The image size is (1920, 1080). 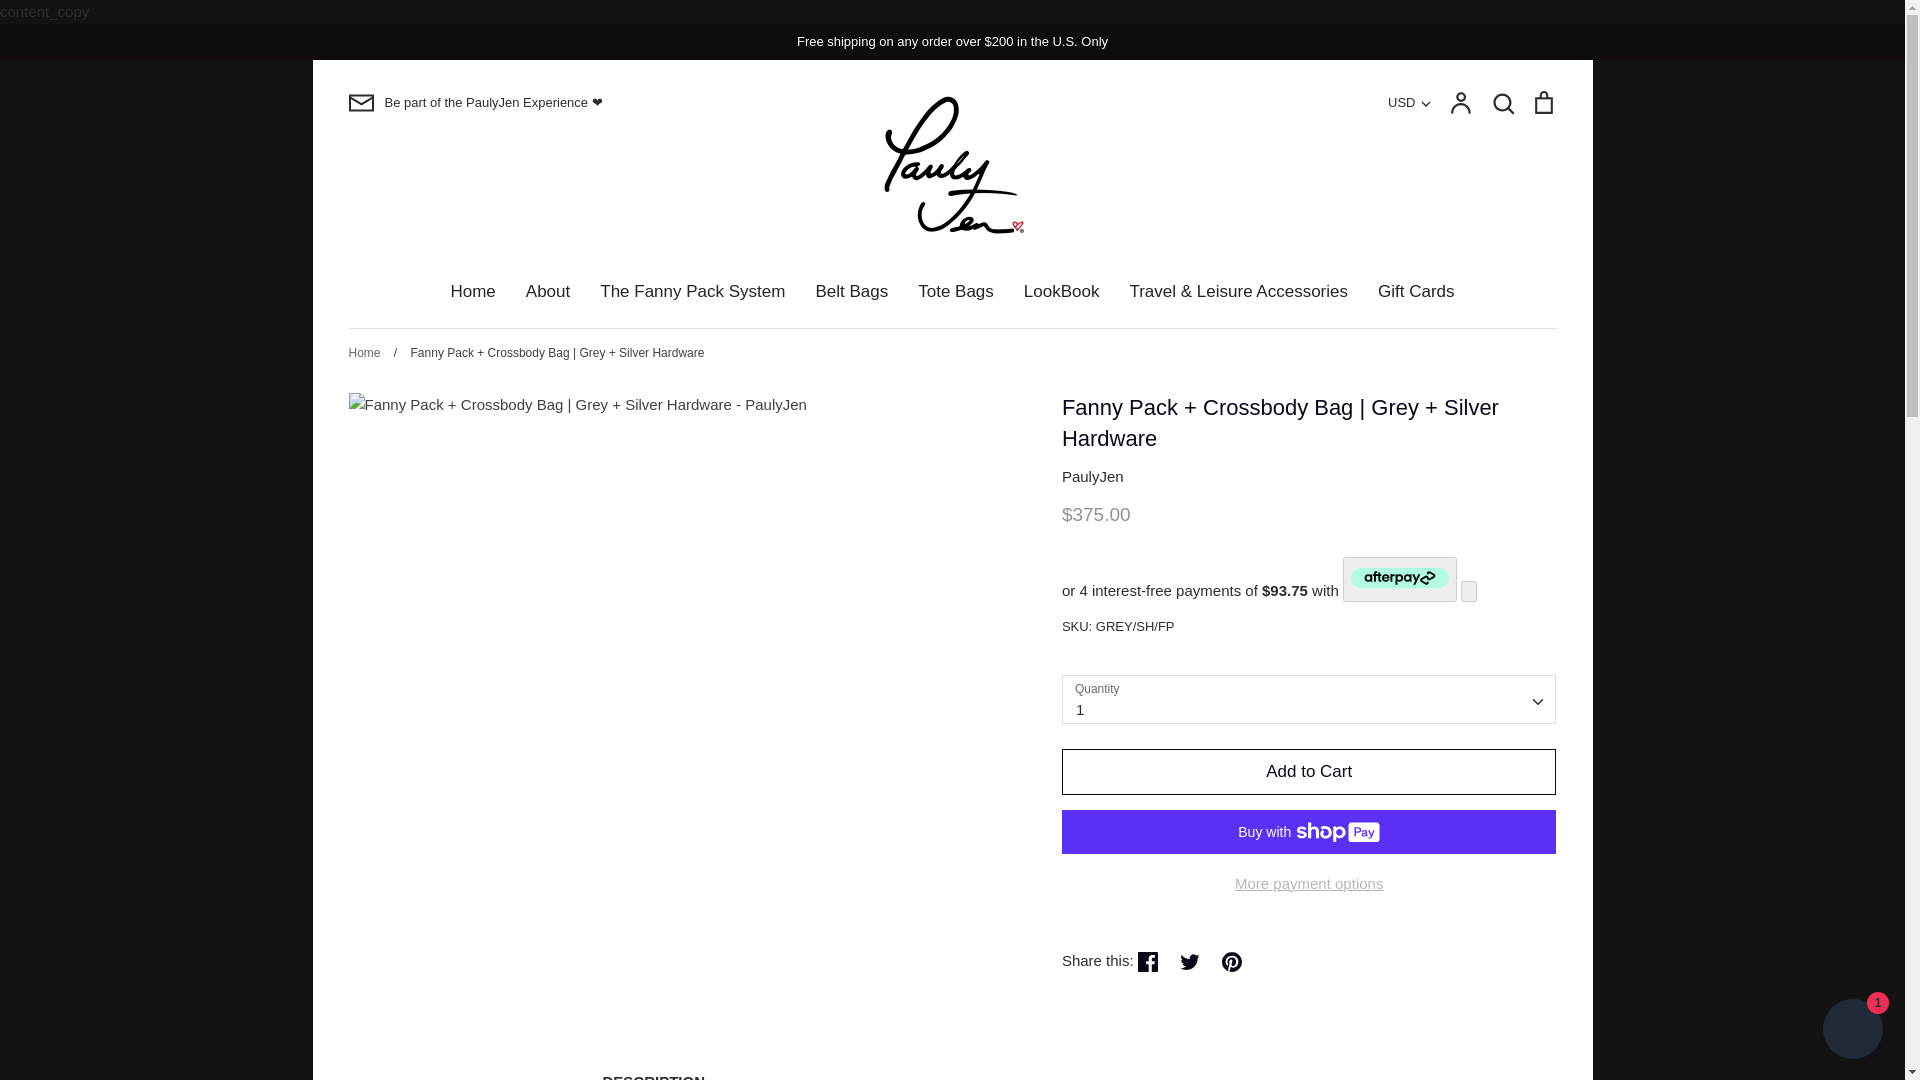 What do you see at coordinates (1852, 1031) in the screenshot?
I see `Shopify online store chat` at bounding box center [1852, 1031].